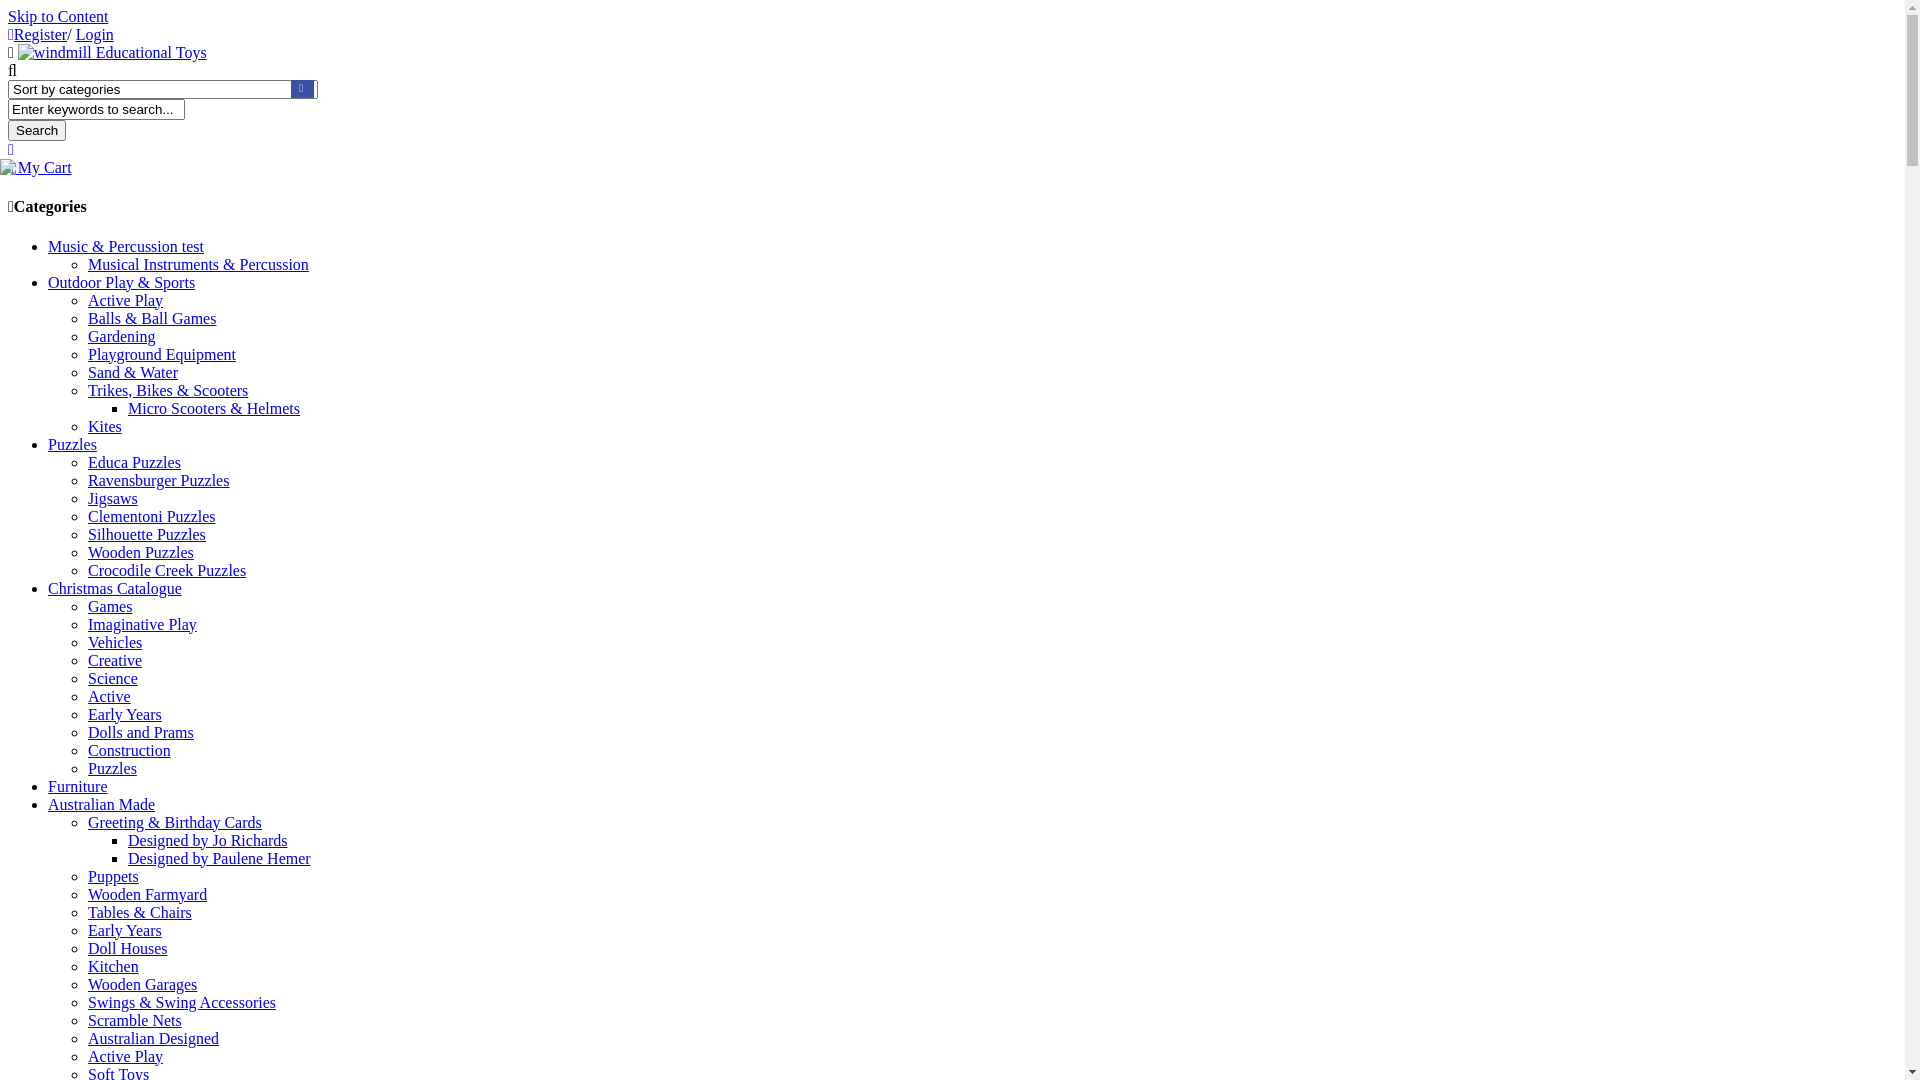  I want to click on Australian Made, so click(102, 804).